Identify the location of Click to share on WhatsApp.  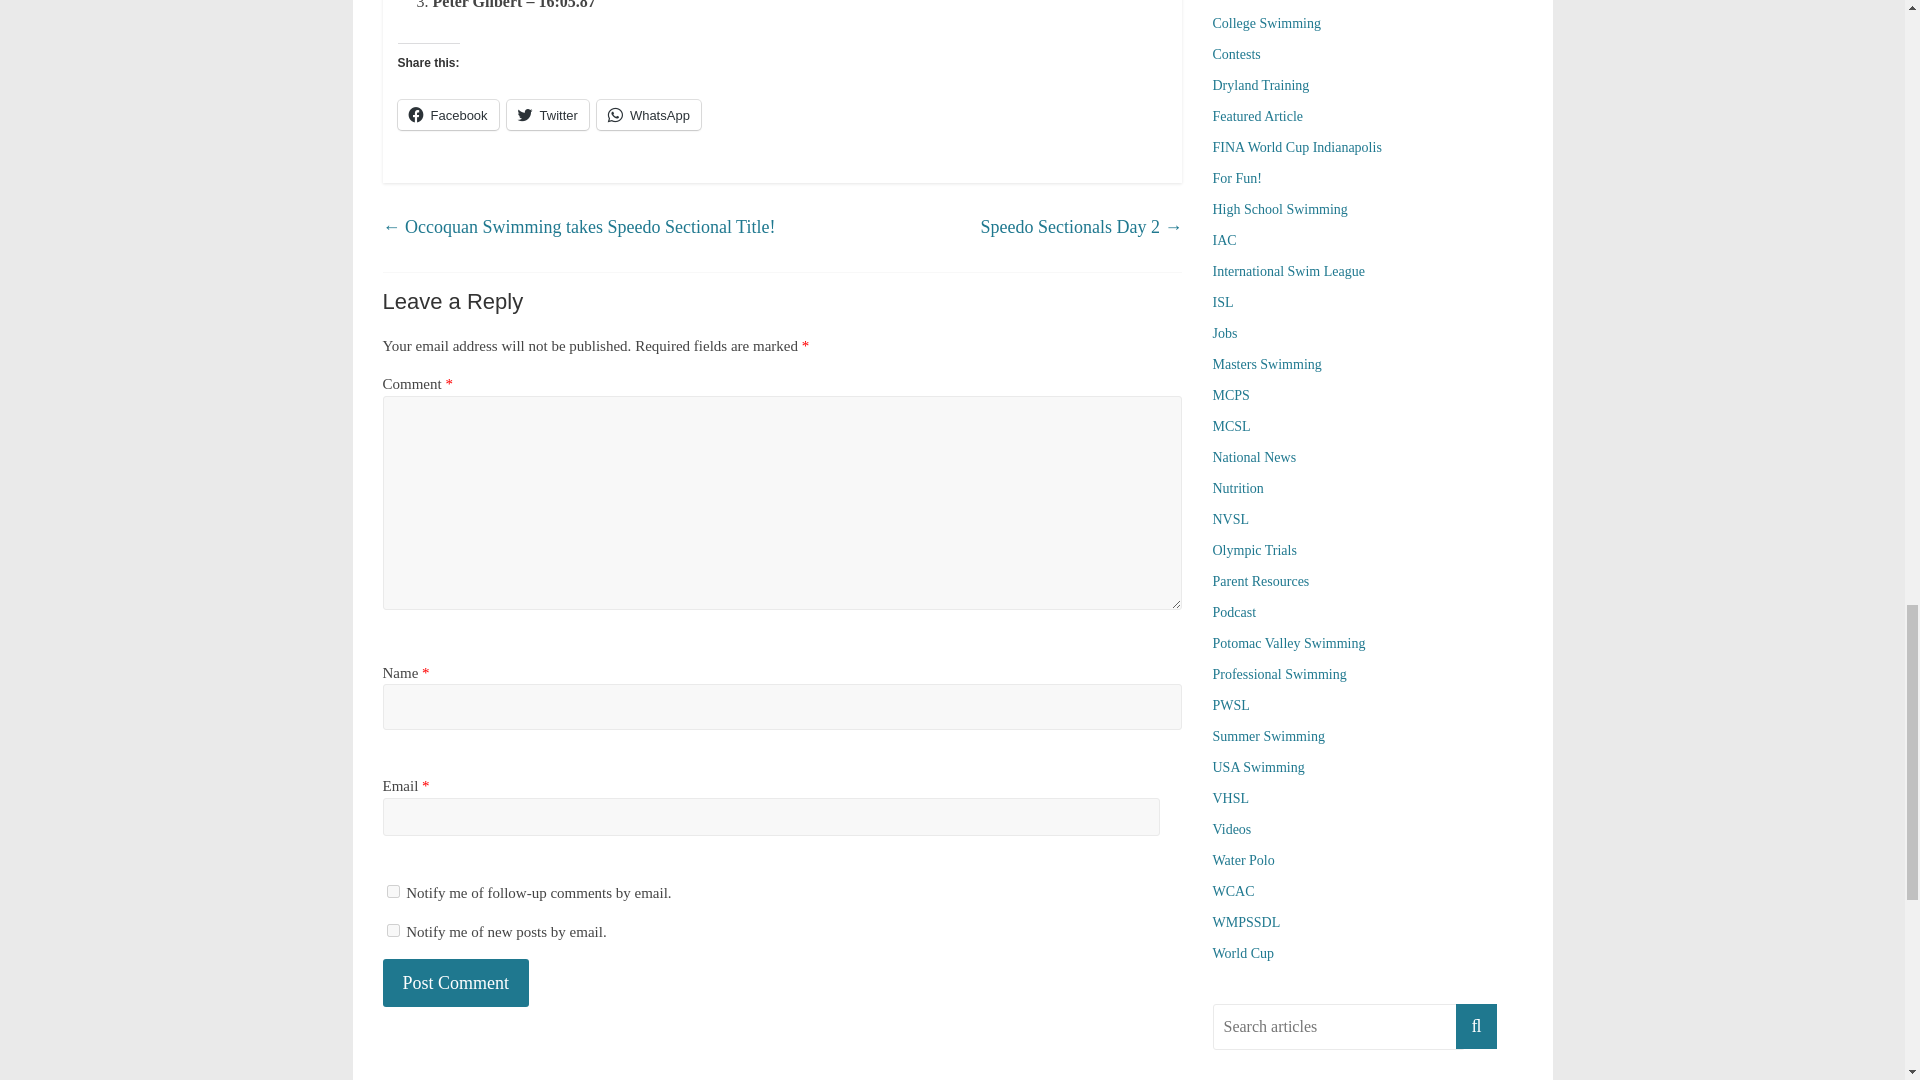
(648, 114).